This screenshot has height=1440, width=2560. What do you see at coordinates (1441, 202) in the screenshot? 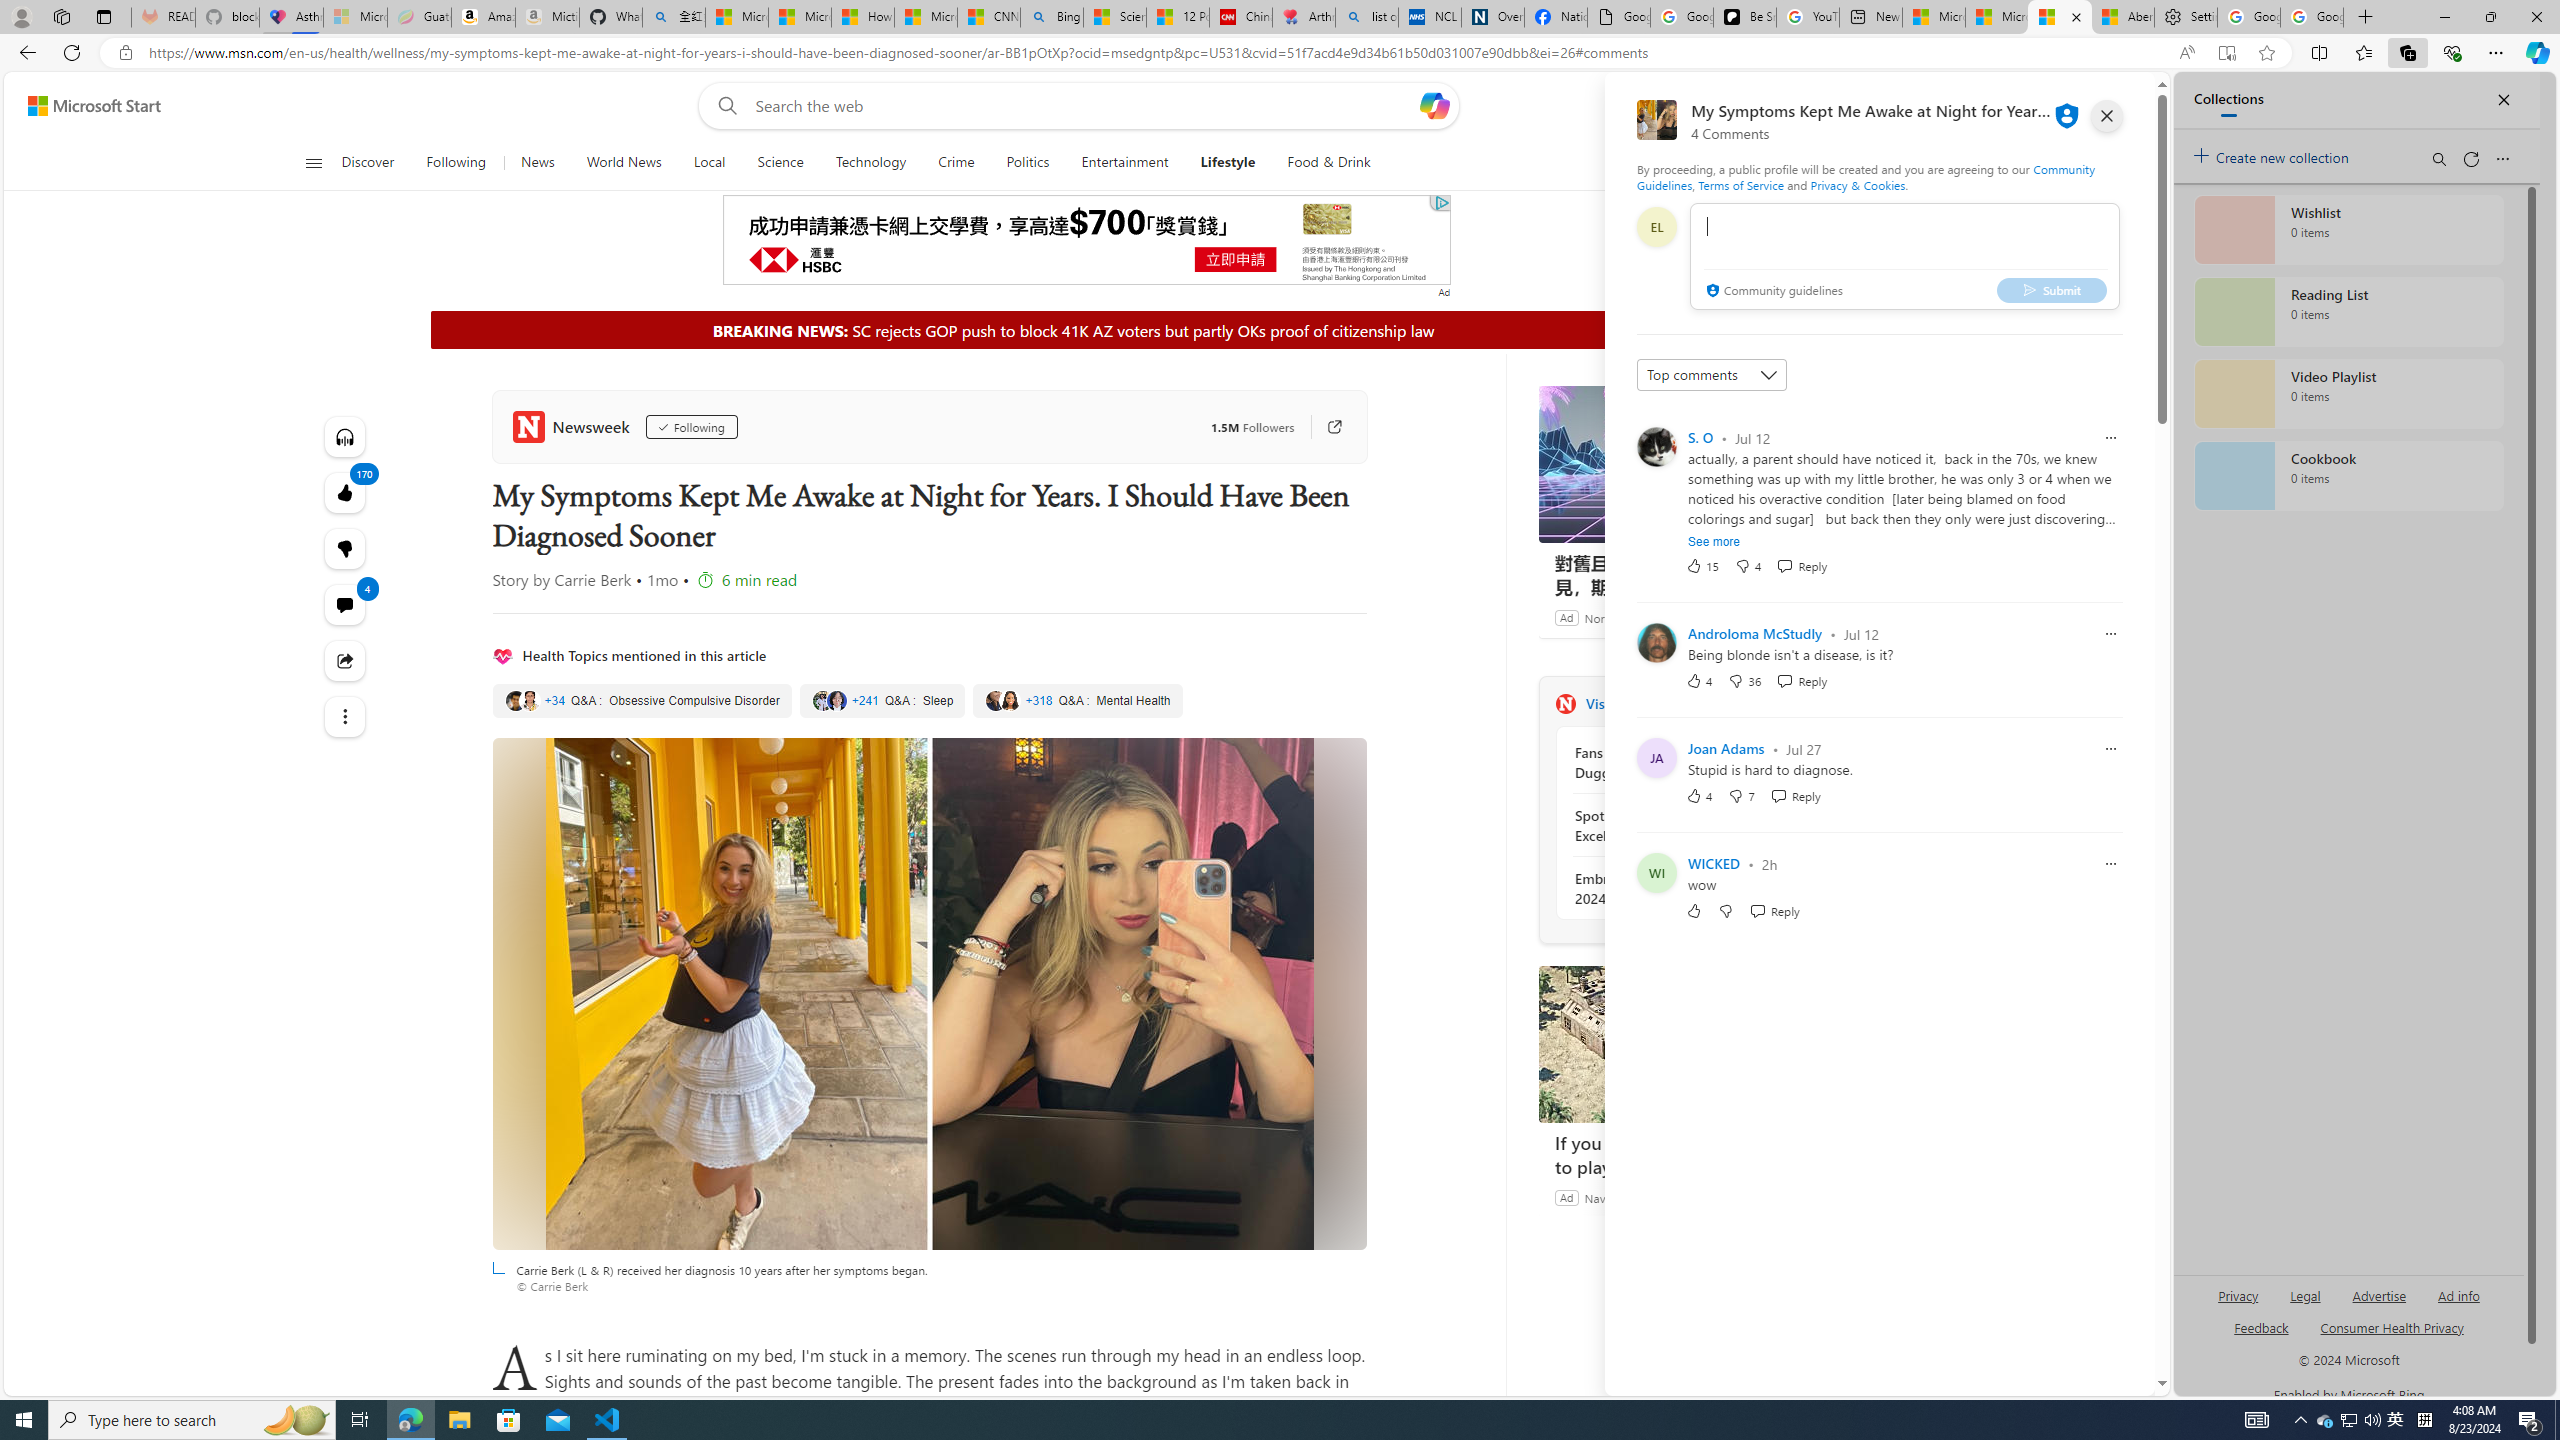
I see `Class: qc-adchoices-link top-right ` at bounding box center [1441, 202].